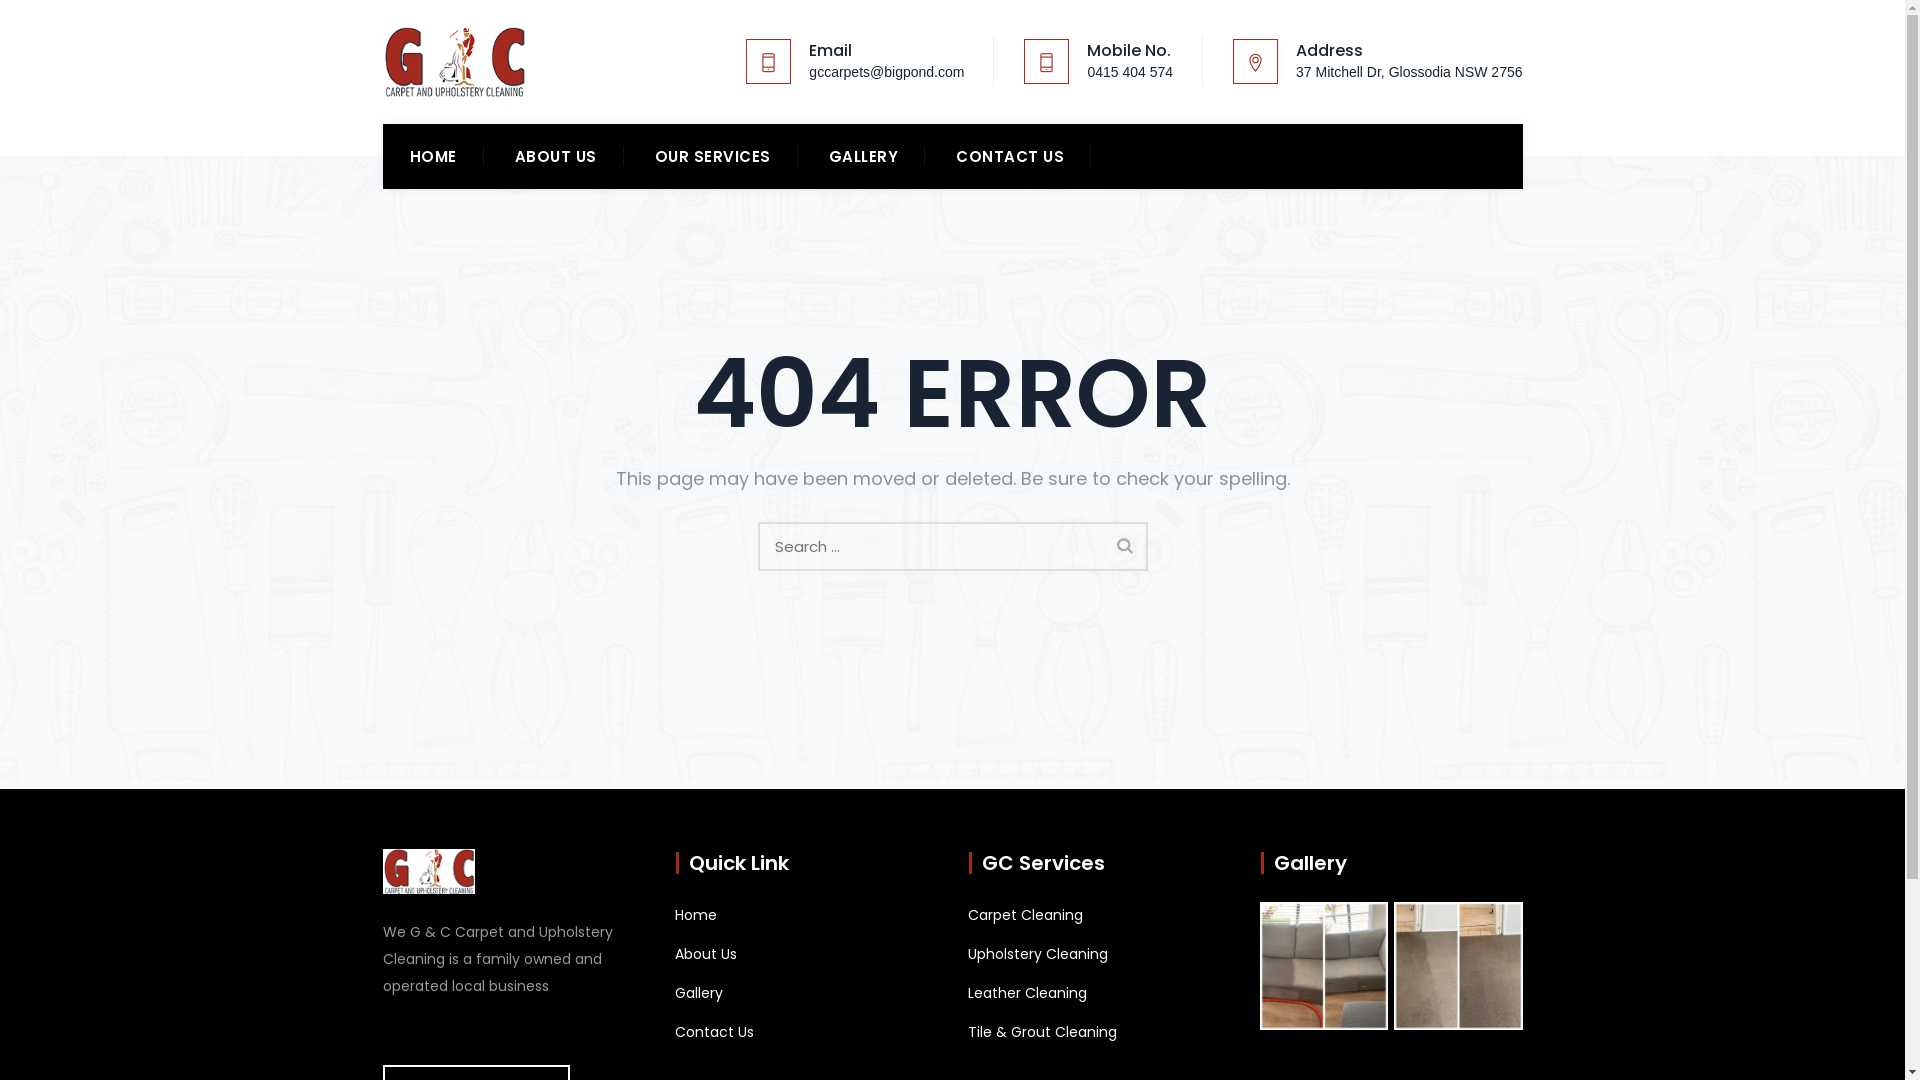  I want to click on gccarpets@bigpond.com, so click(886, 72).